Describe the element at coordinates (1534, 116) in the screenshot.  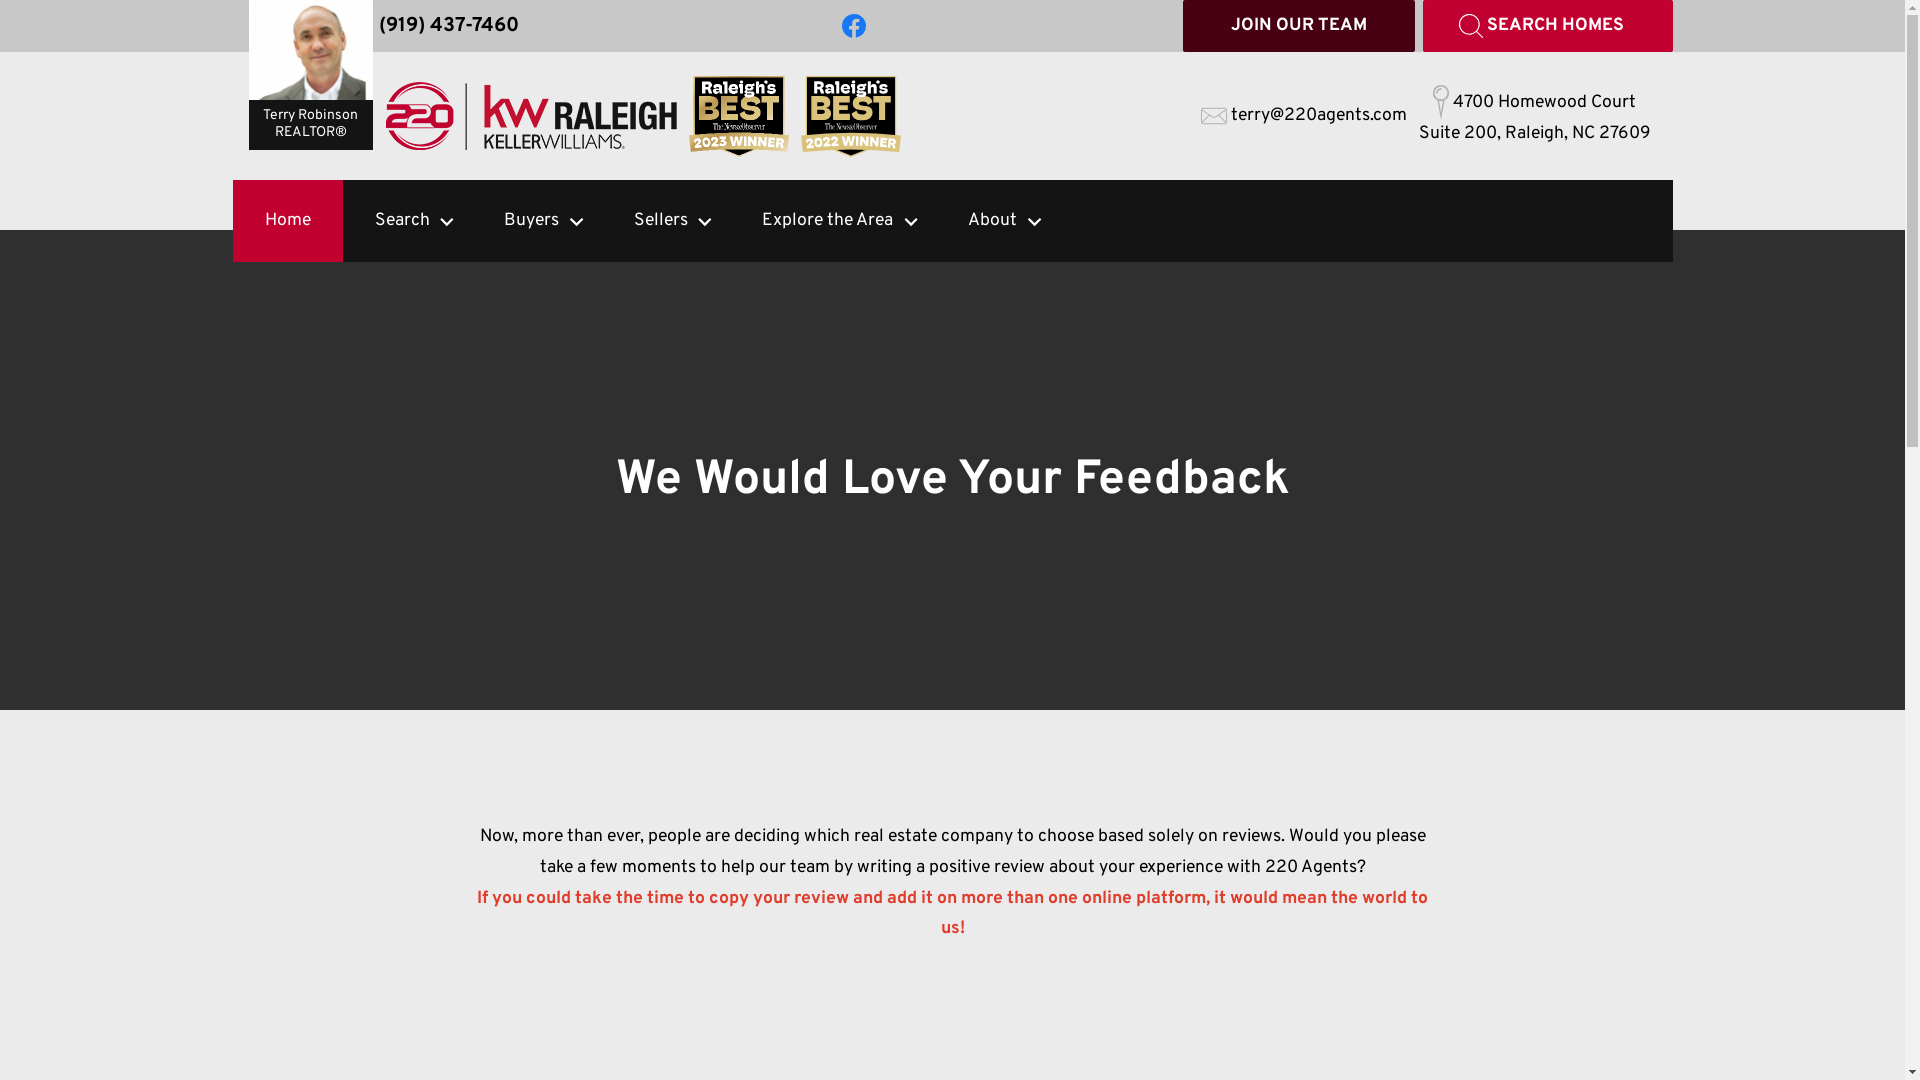
I see `4700 Homewood Court
Suite 200, Raleigh, NC 27609` at that location.